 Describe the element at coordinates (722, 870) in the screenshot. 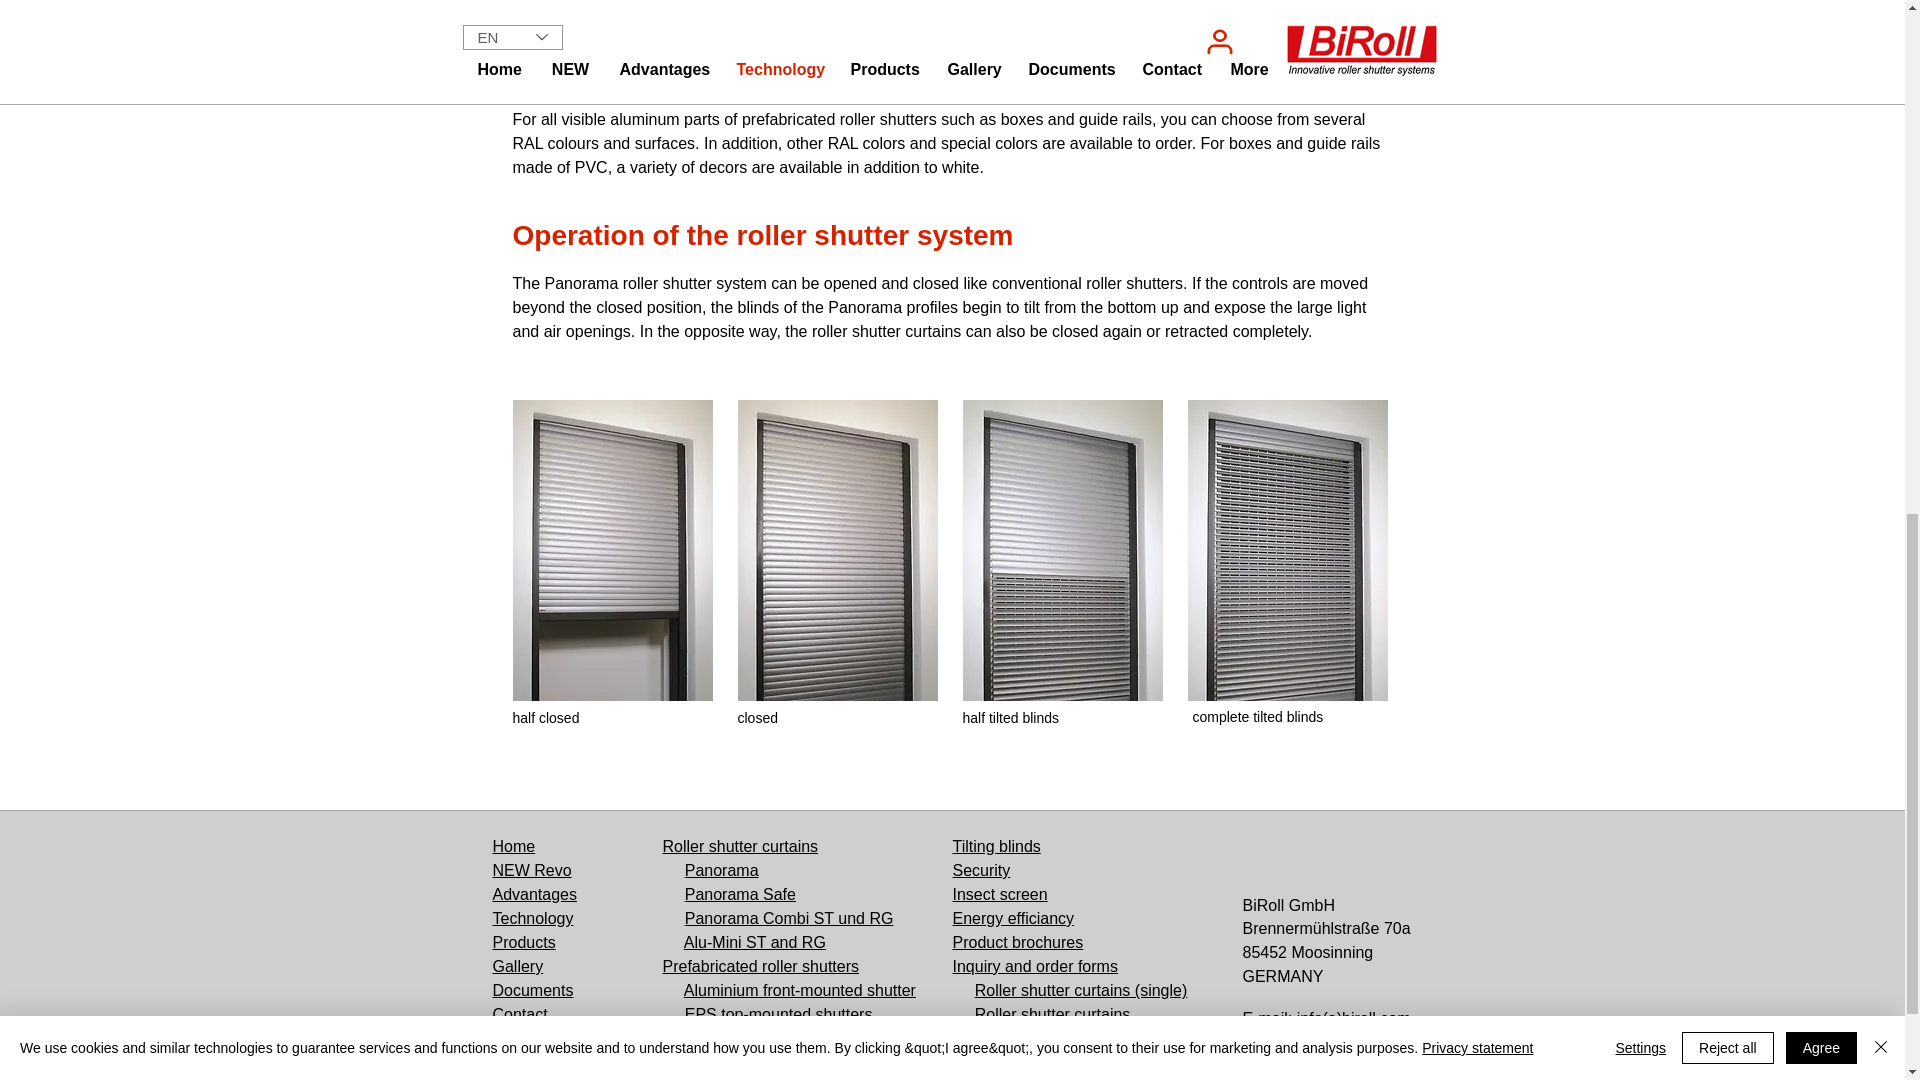

I see `Panorama` at that location.